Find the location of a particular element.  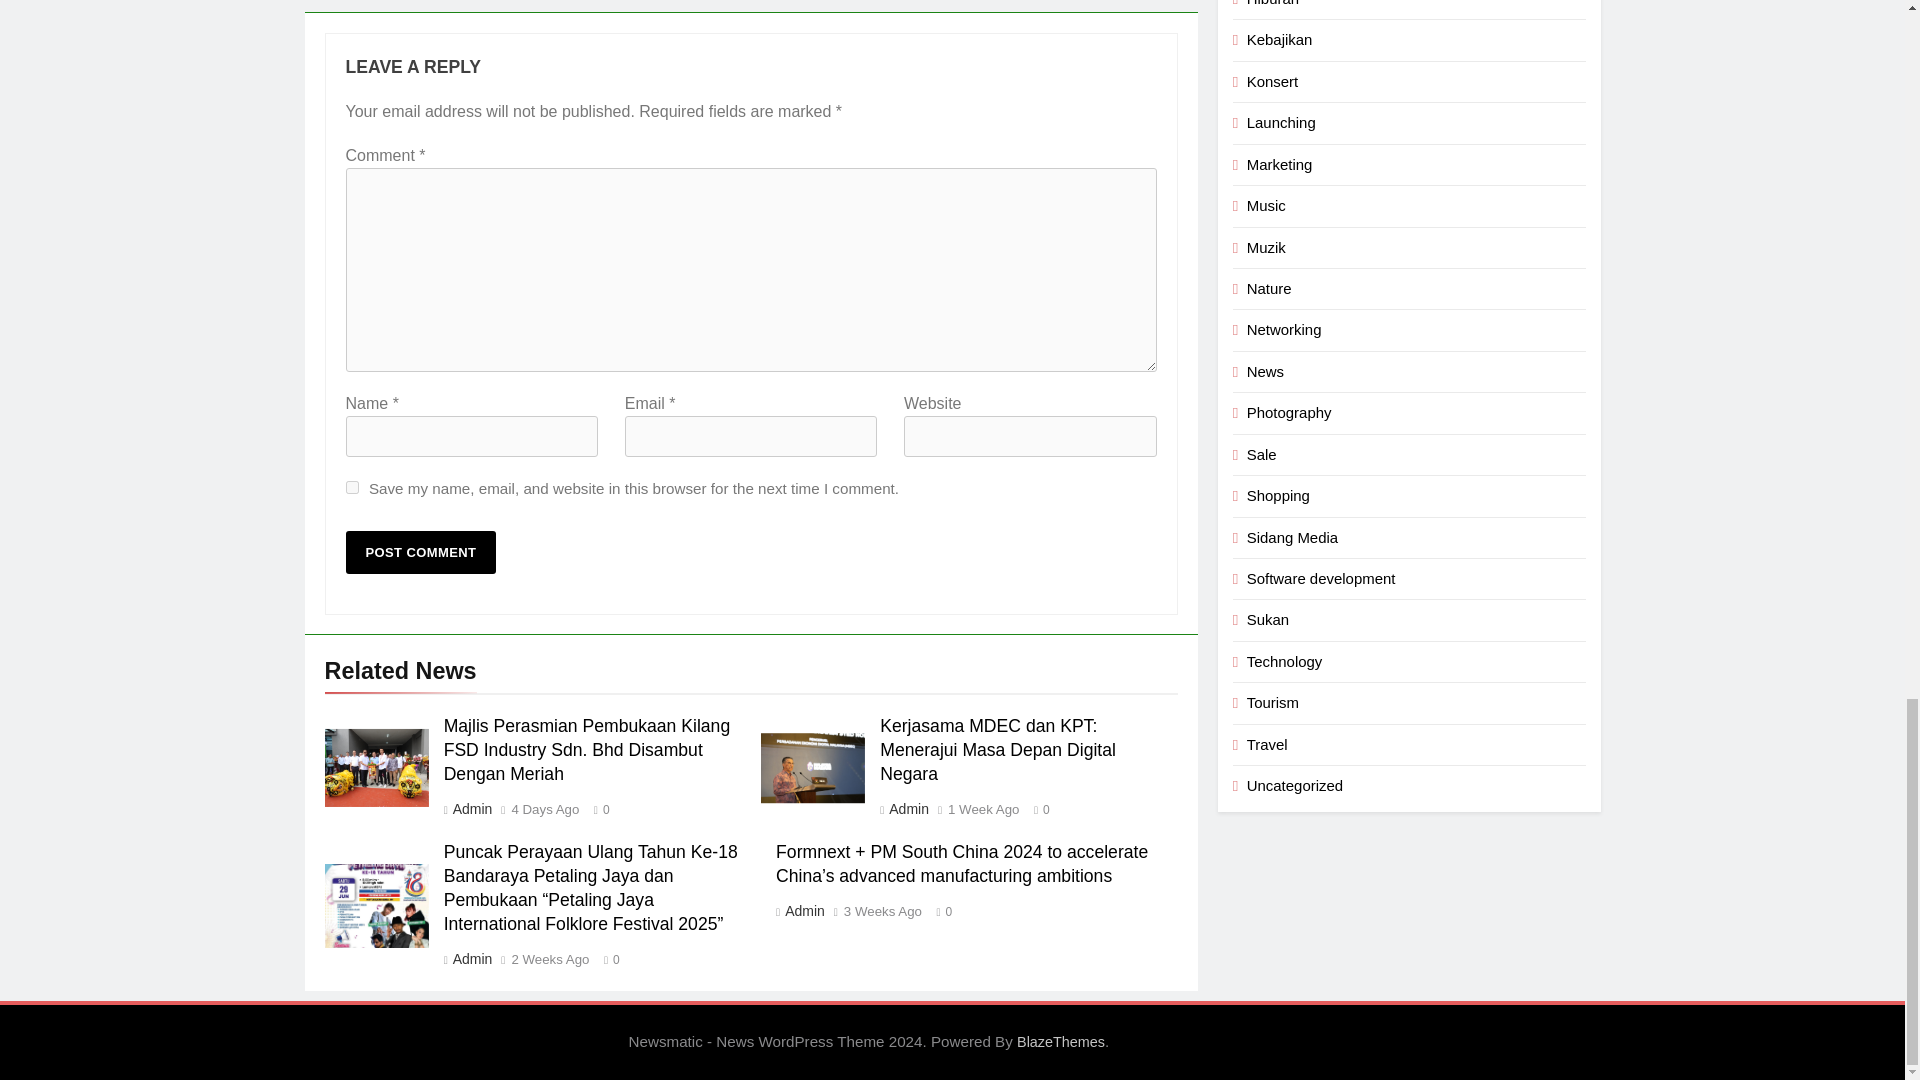

Post Comment is located at coordinates (421, 552).